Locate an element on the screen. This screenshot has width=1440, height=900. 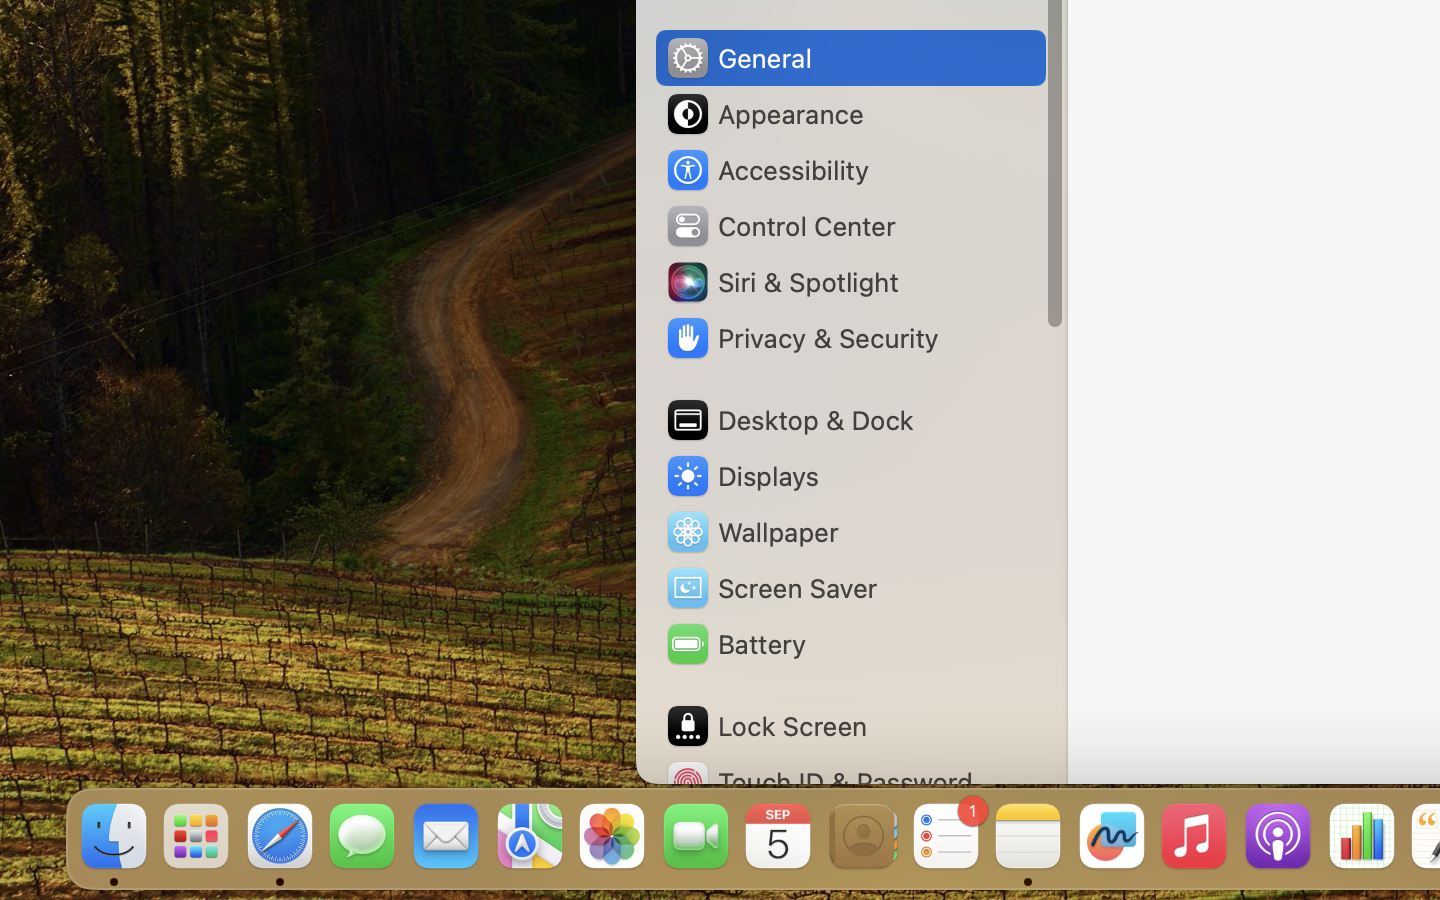
Control Center is located at coordinates (780, 226).